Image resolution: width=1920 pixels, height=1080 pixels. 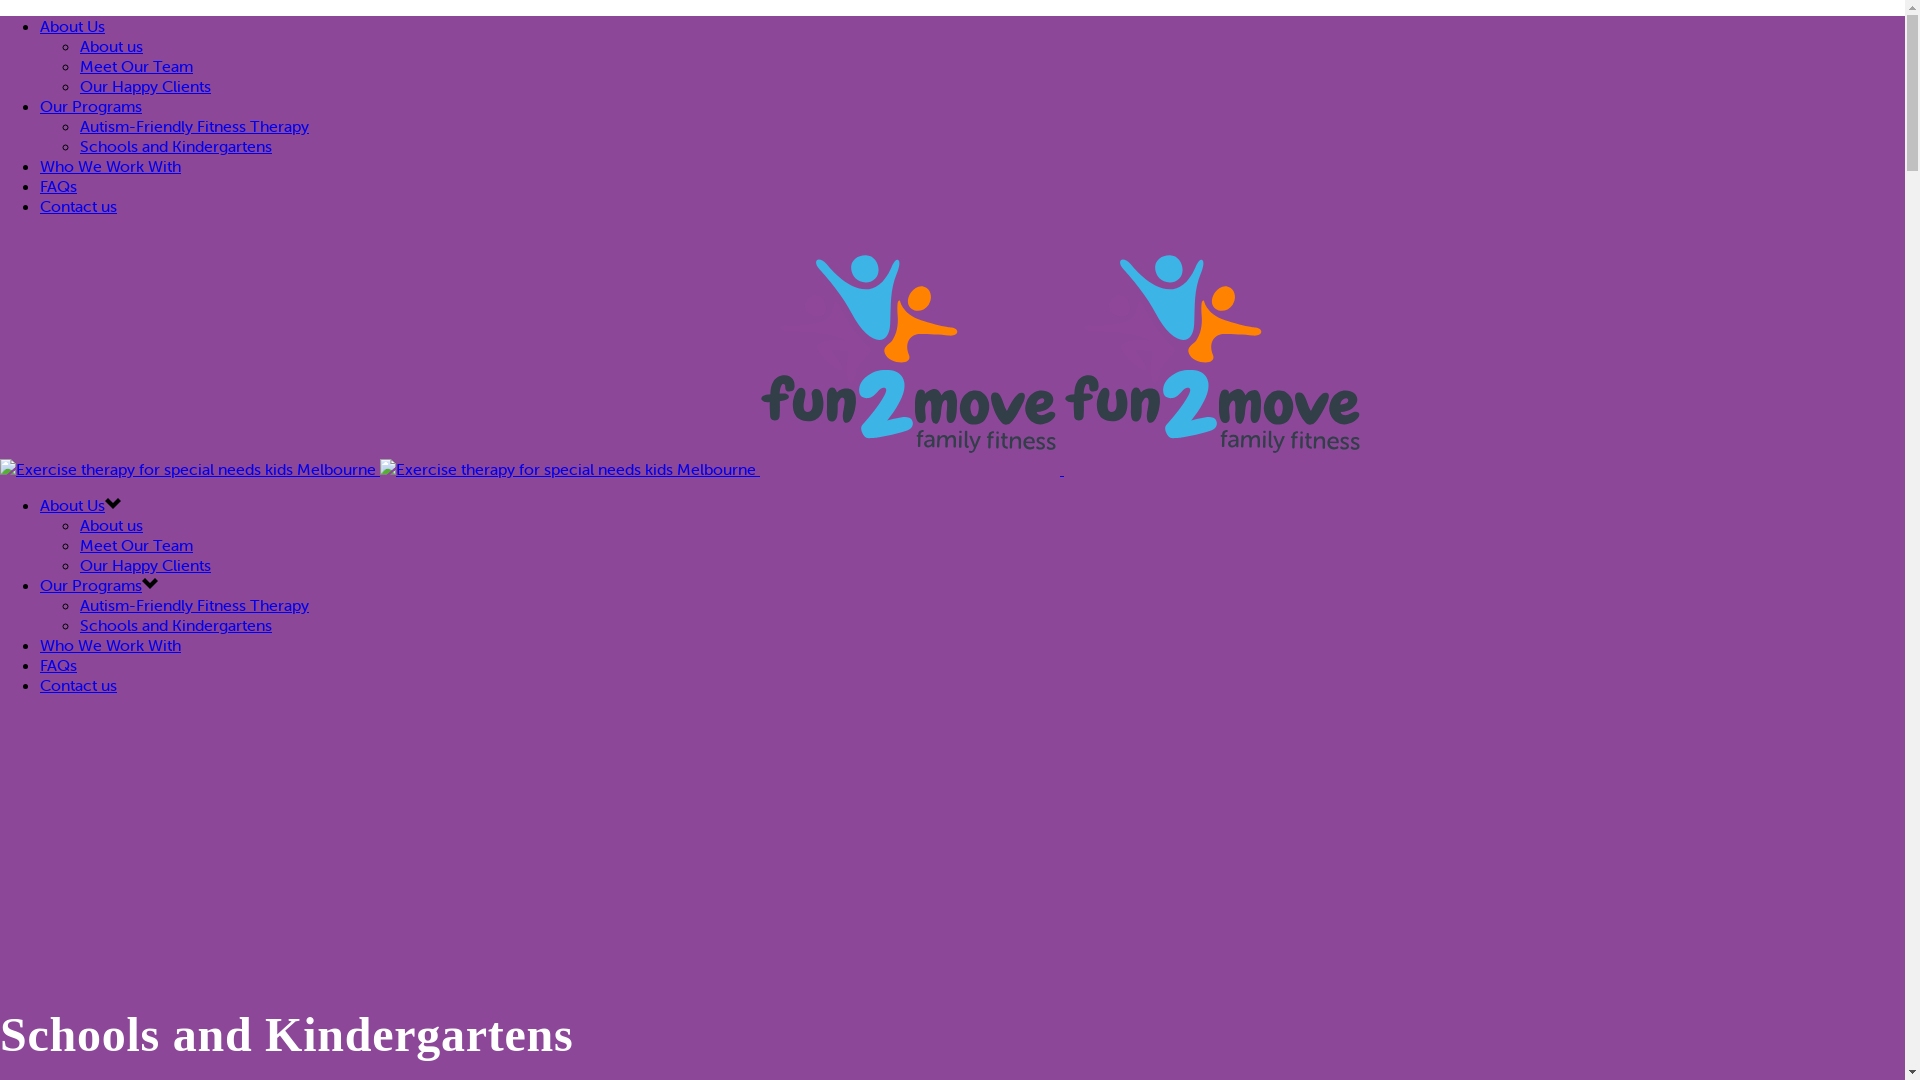 I want to click on About us, so click(x=112, y=525).